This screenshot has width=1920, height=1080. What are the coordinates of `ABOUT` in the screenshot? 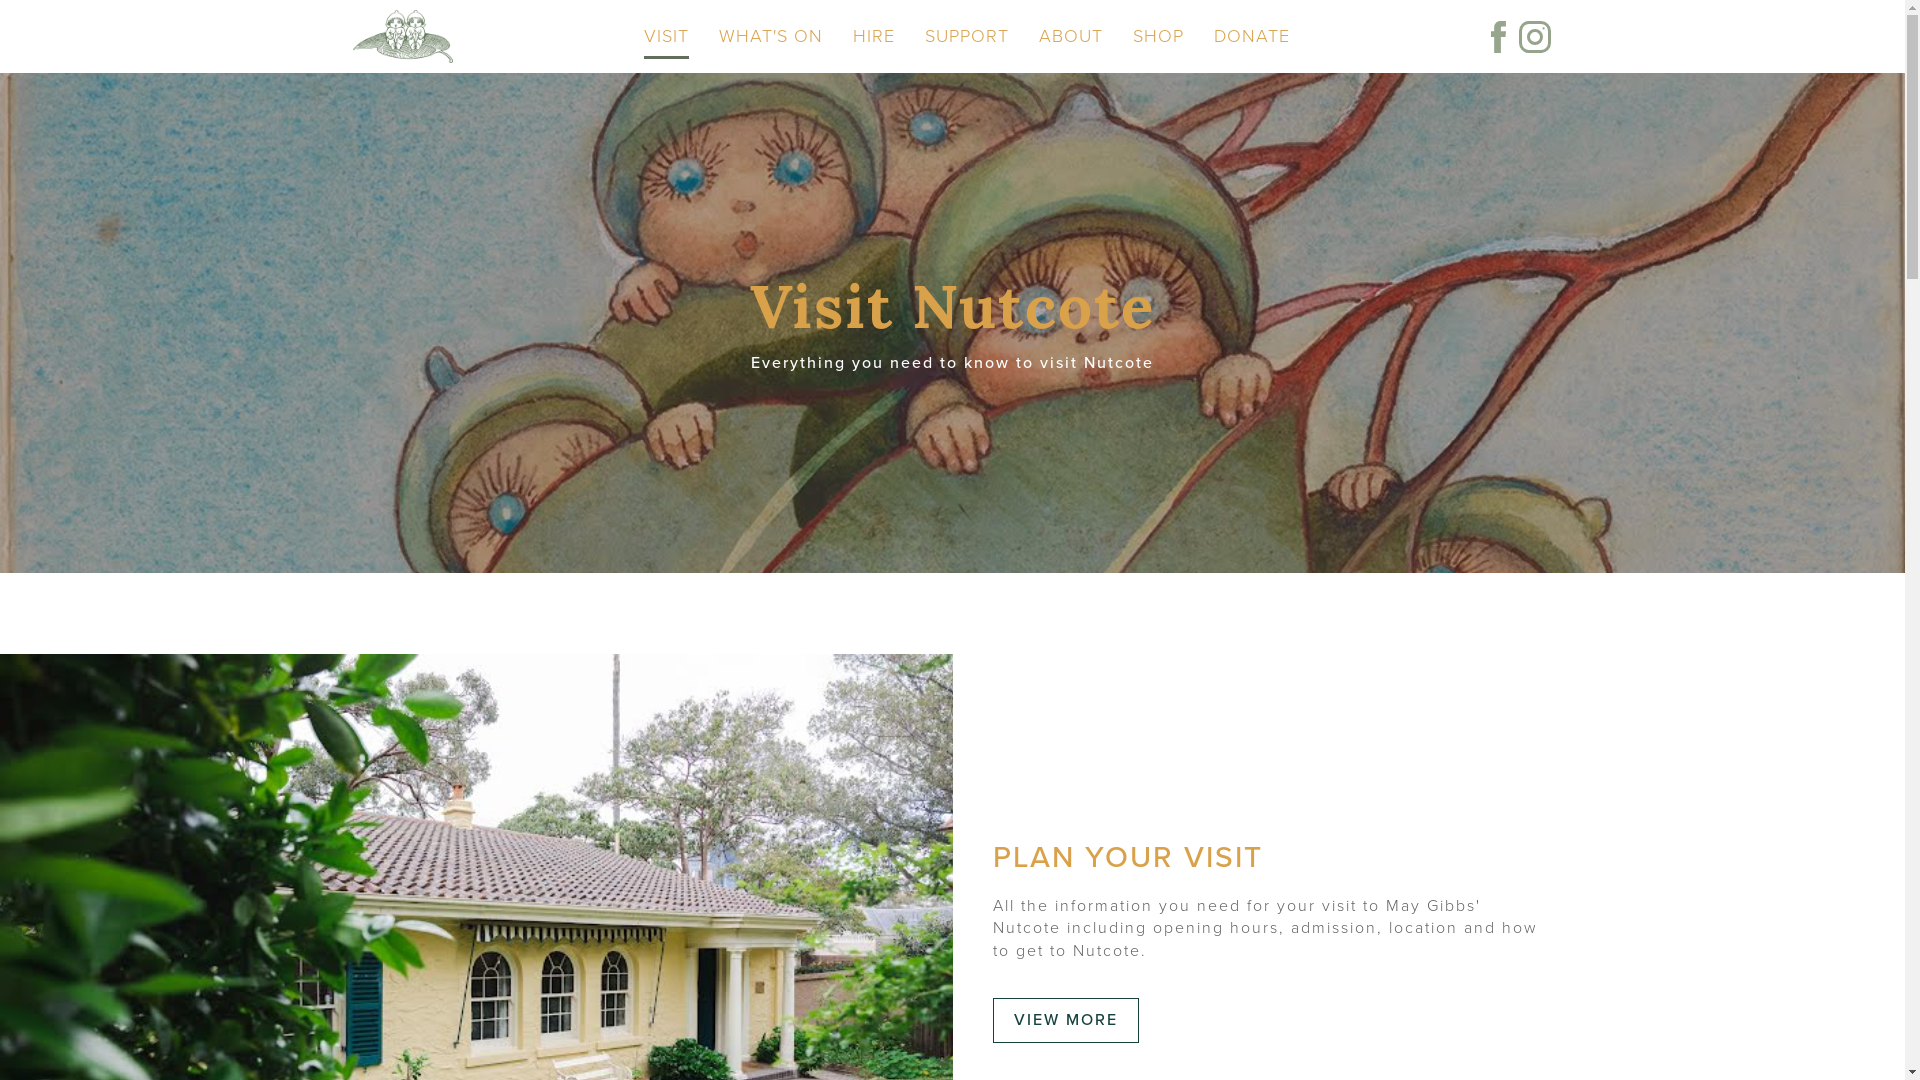 It's located at (1071, 36).